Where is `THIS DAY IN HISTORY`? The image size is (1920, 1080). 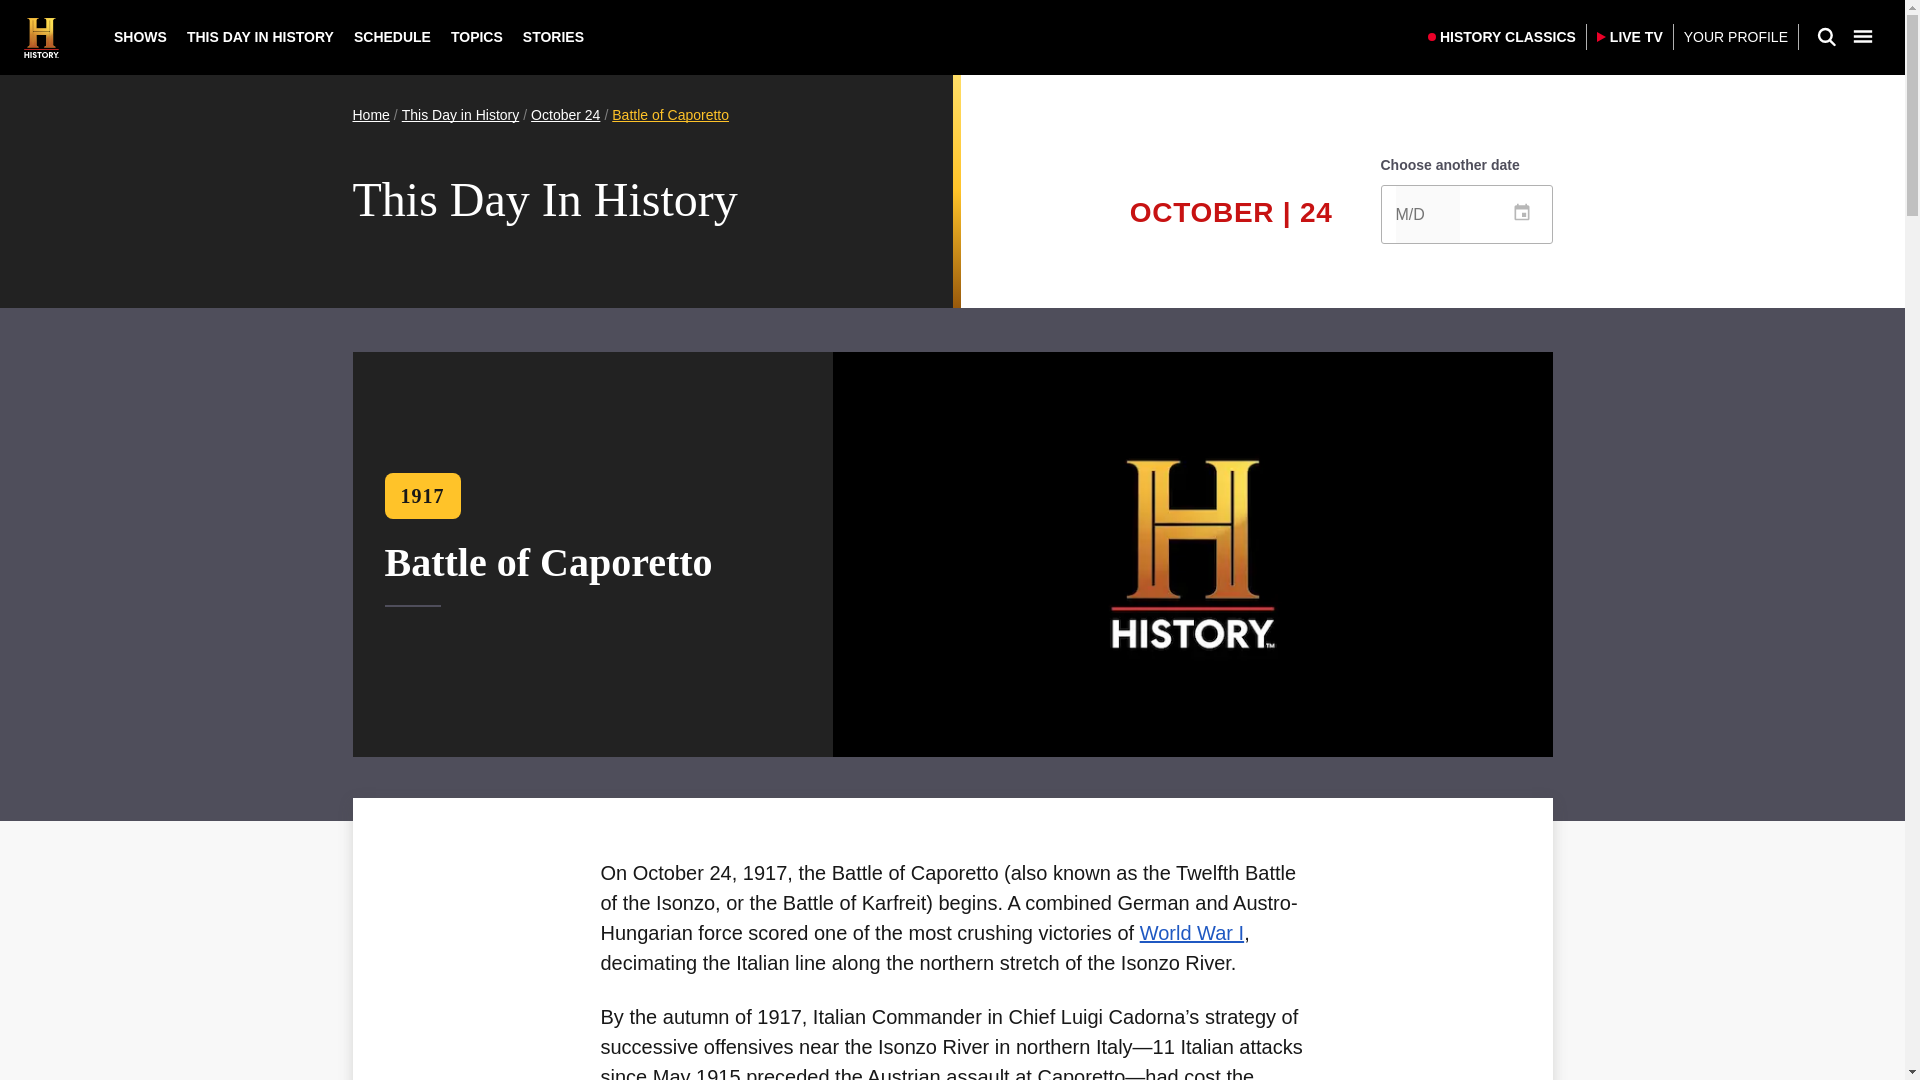
THIS DAY IN HISTORY is located at coordinates (260, 37).